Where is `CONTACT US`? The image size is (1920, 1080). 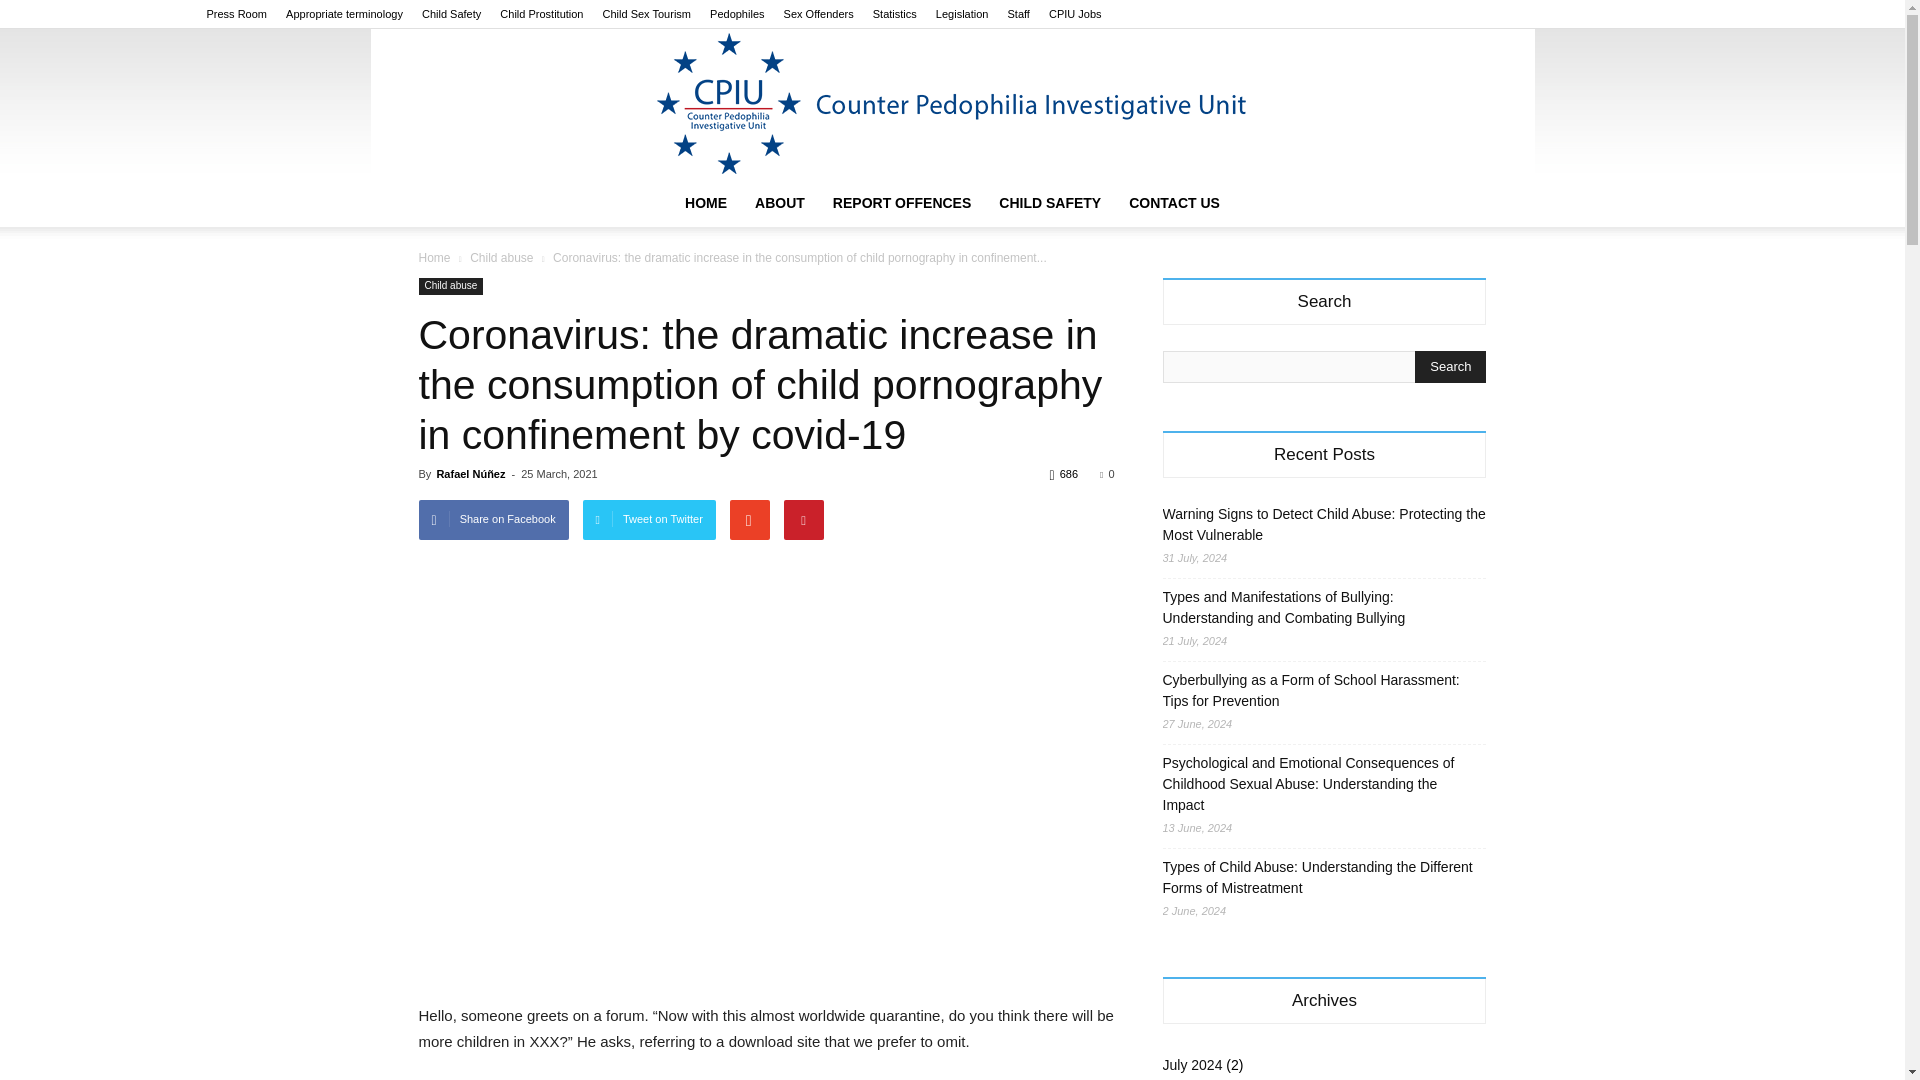
CONTACT US is located at coordinates (1174, 202).